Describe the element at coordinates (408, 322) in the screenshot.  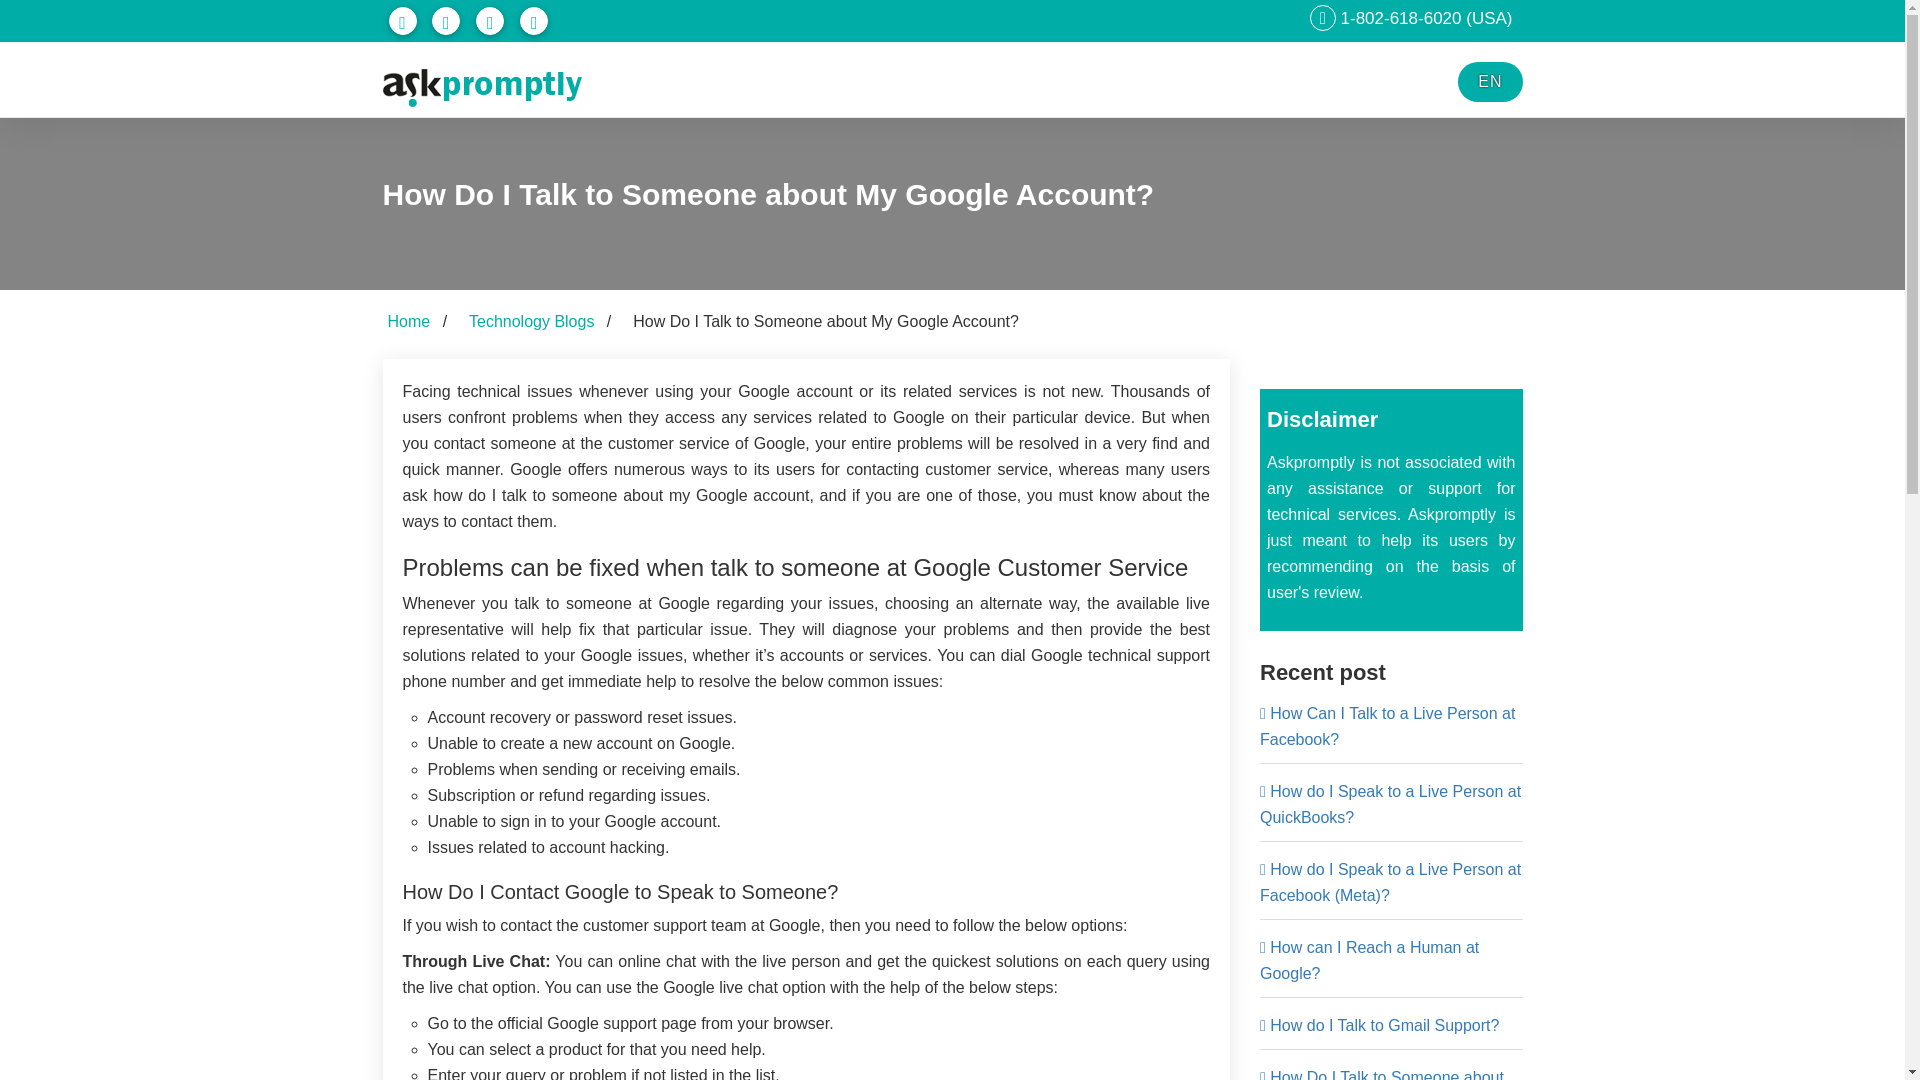
I see `Home` at that location.